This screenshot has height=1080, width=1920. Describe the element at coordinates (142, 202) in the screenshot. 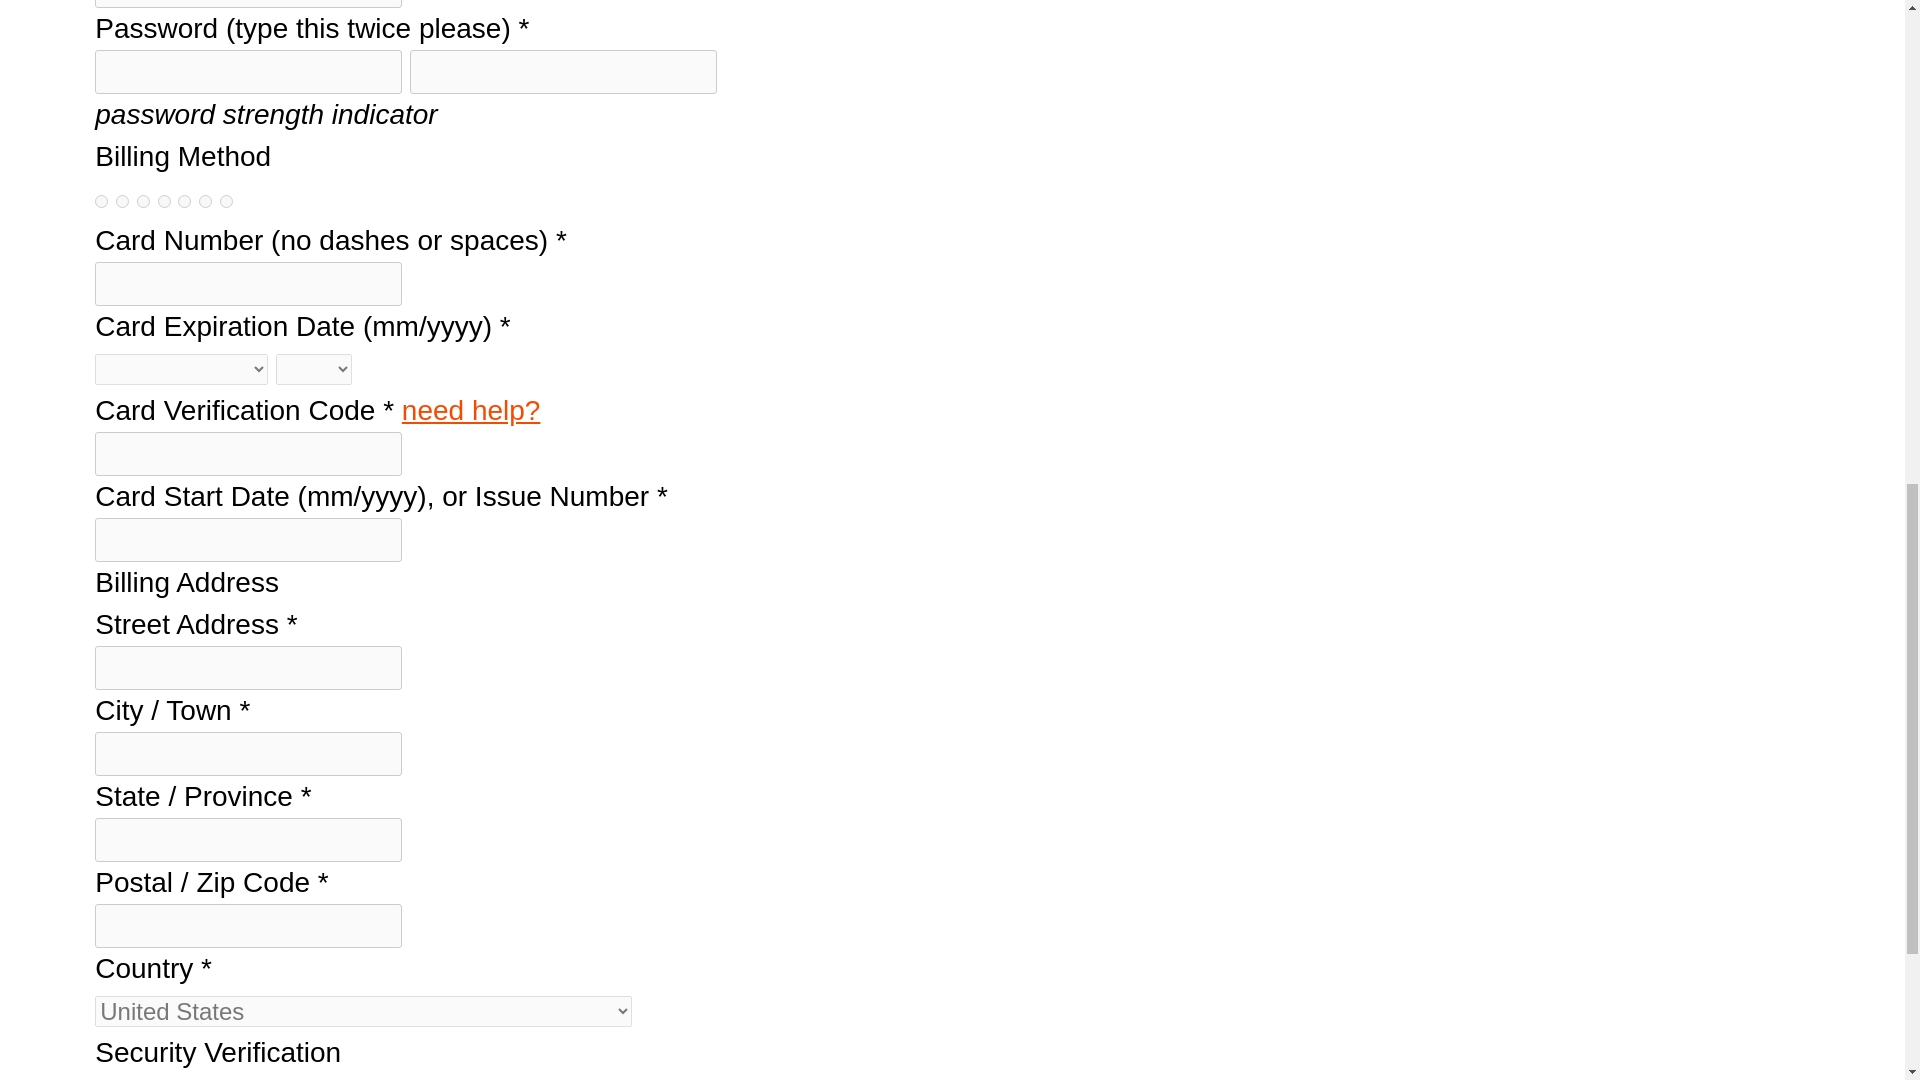

I see `MasterCard` at that location.